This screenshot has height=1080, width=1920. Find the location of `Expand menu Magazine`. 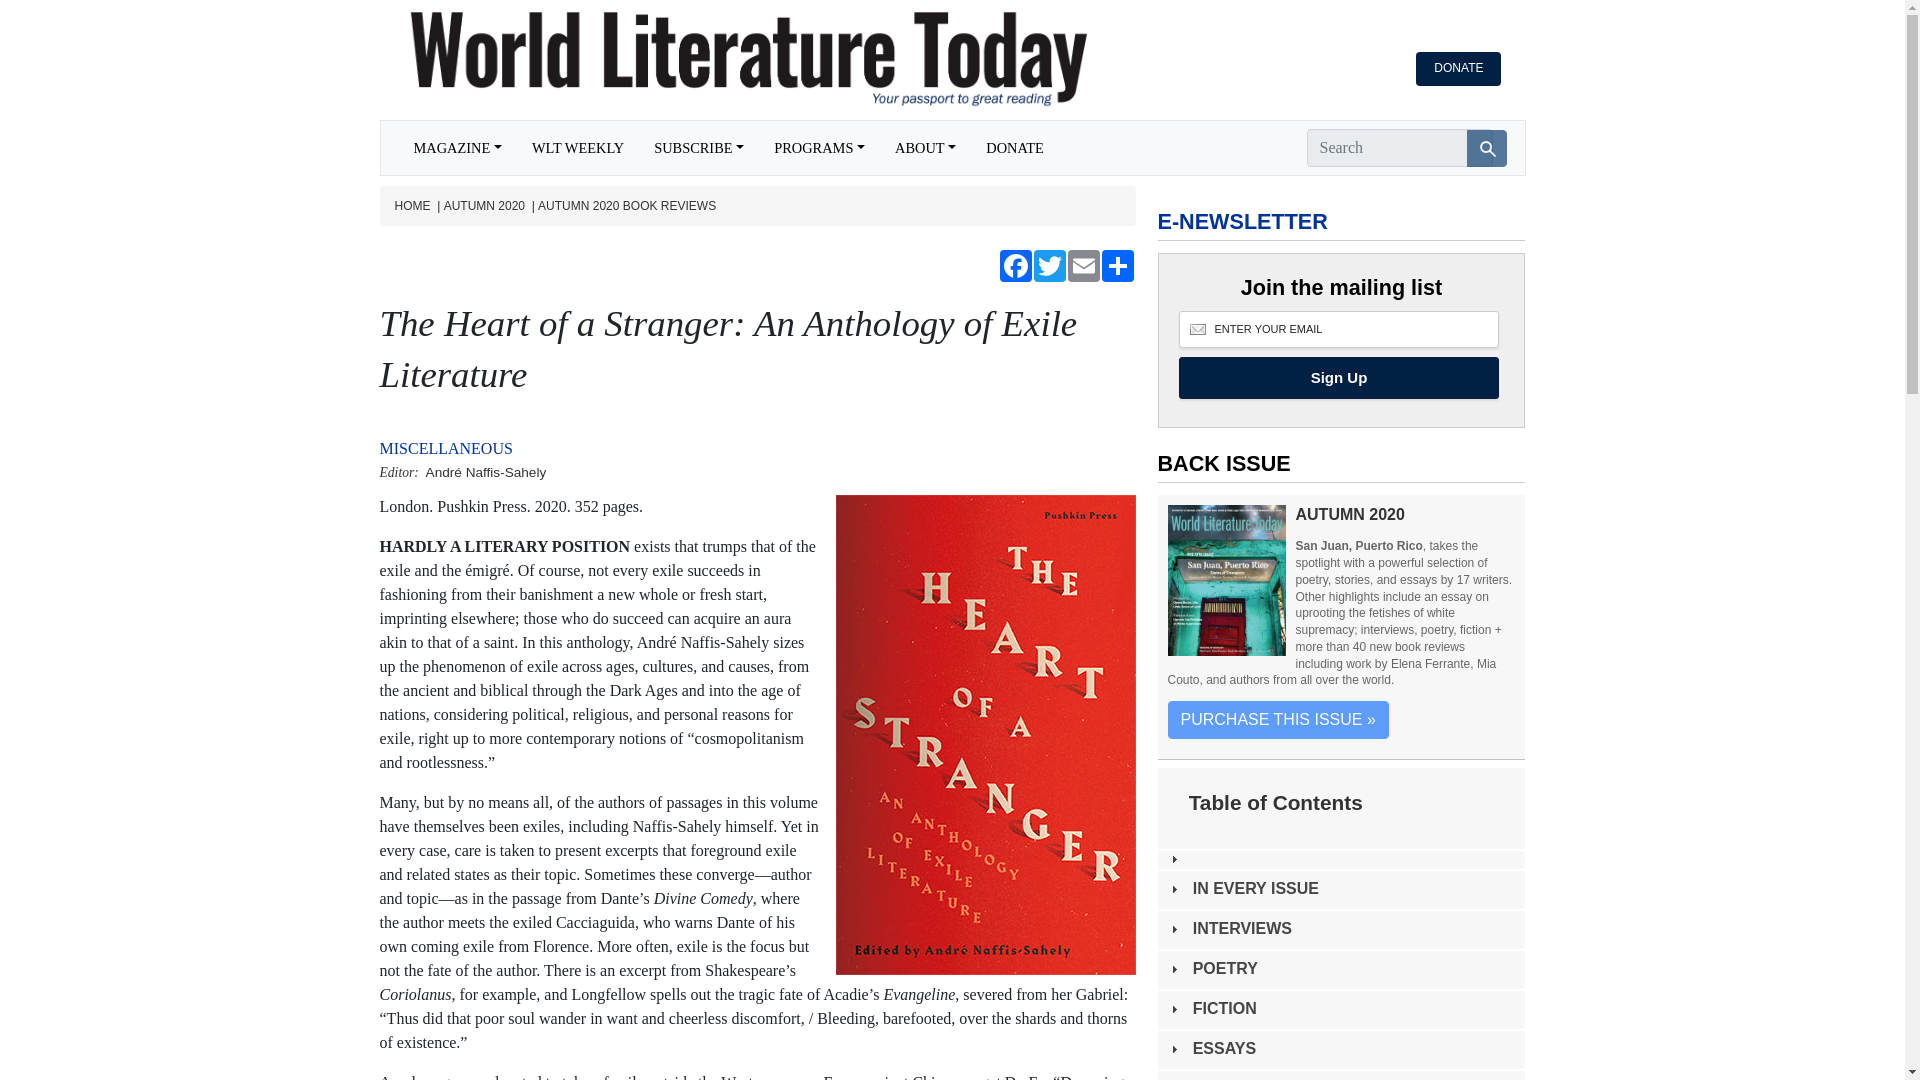

Expand menu Magazine is located at coordinates (456, 148).